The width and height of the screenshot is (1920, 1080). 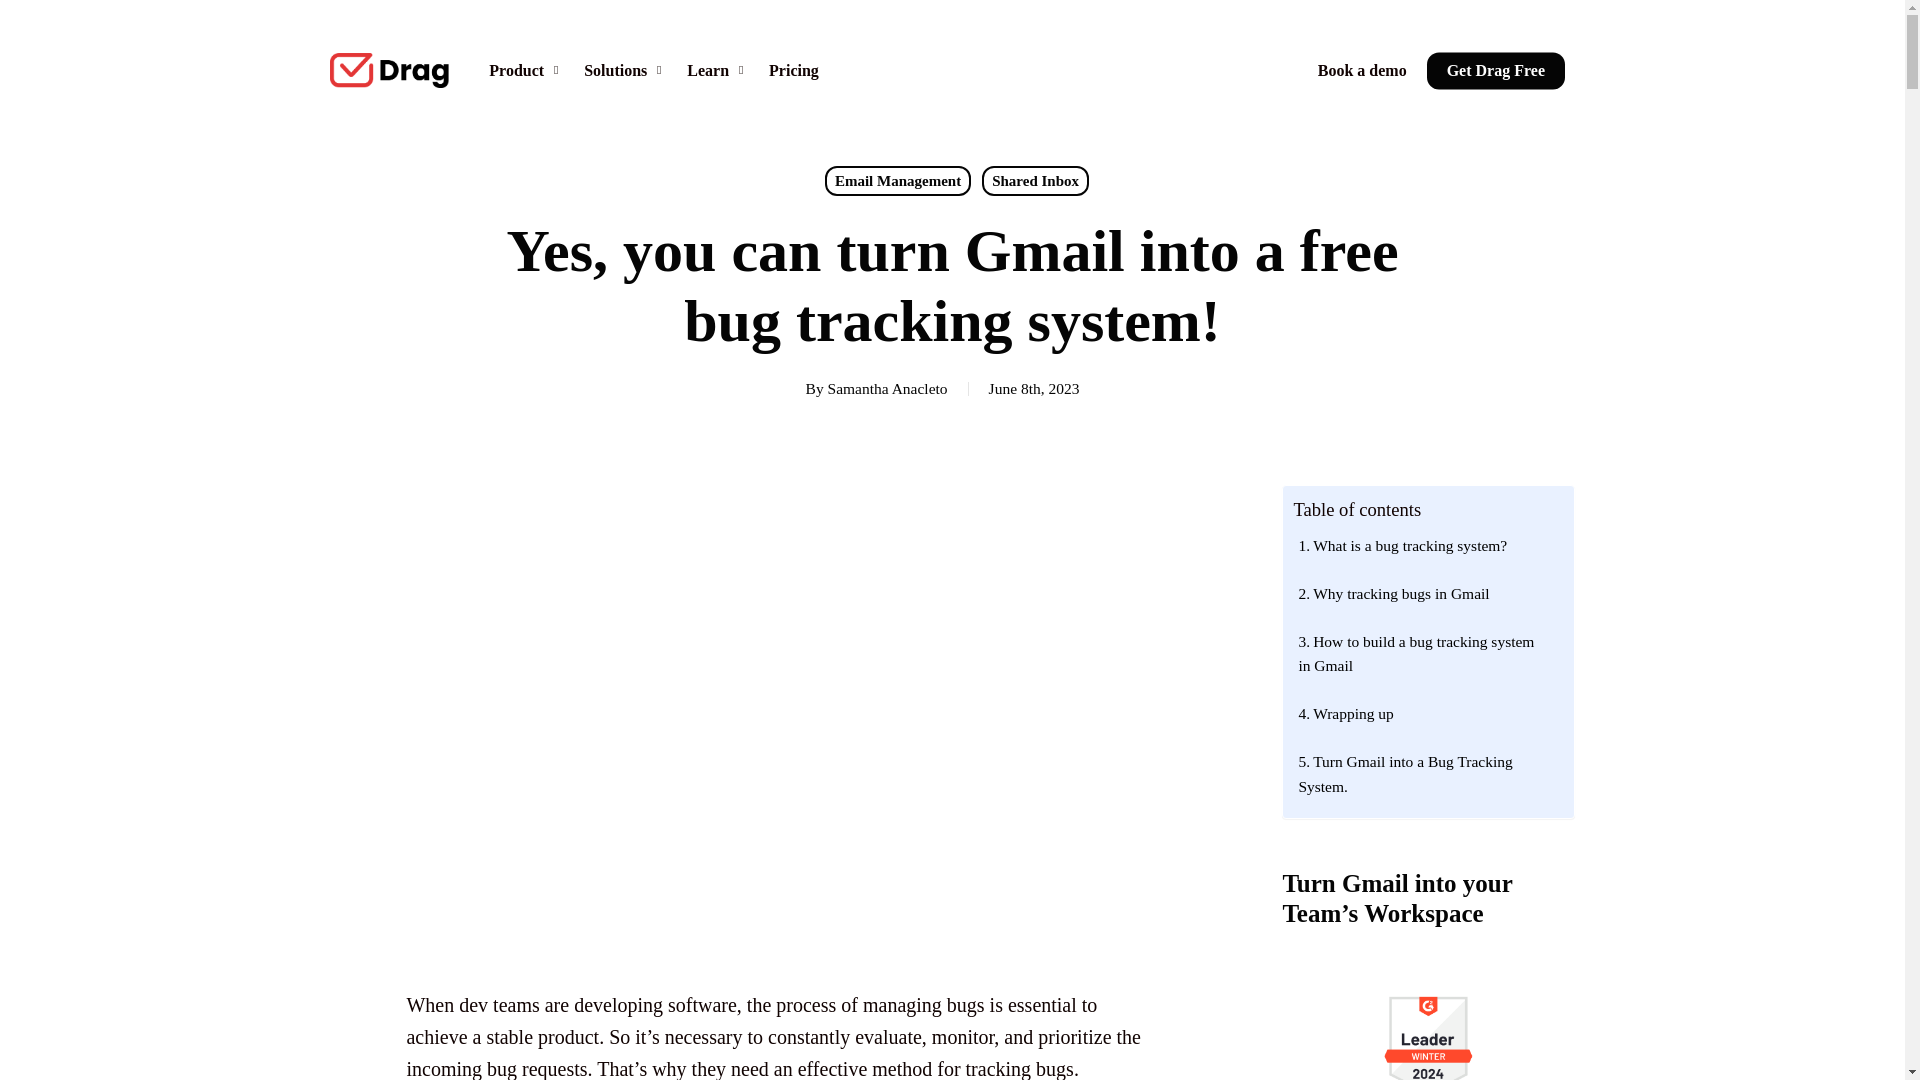 What do you see at coordinates (1422, 772) in the screenshot?
I see `Turn Gmail into a Bug Tracking System.` at bounding box center [1422, 772].